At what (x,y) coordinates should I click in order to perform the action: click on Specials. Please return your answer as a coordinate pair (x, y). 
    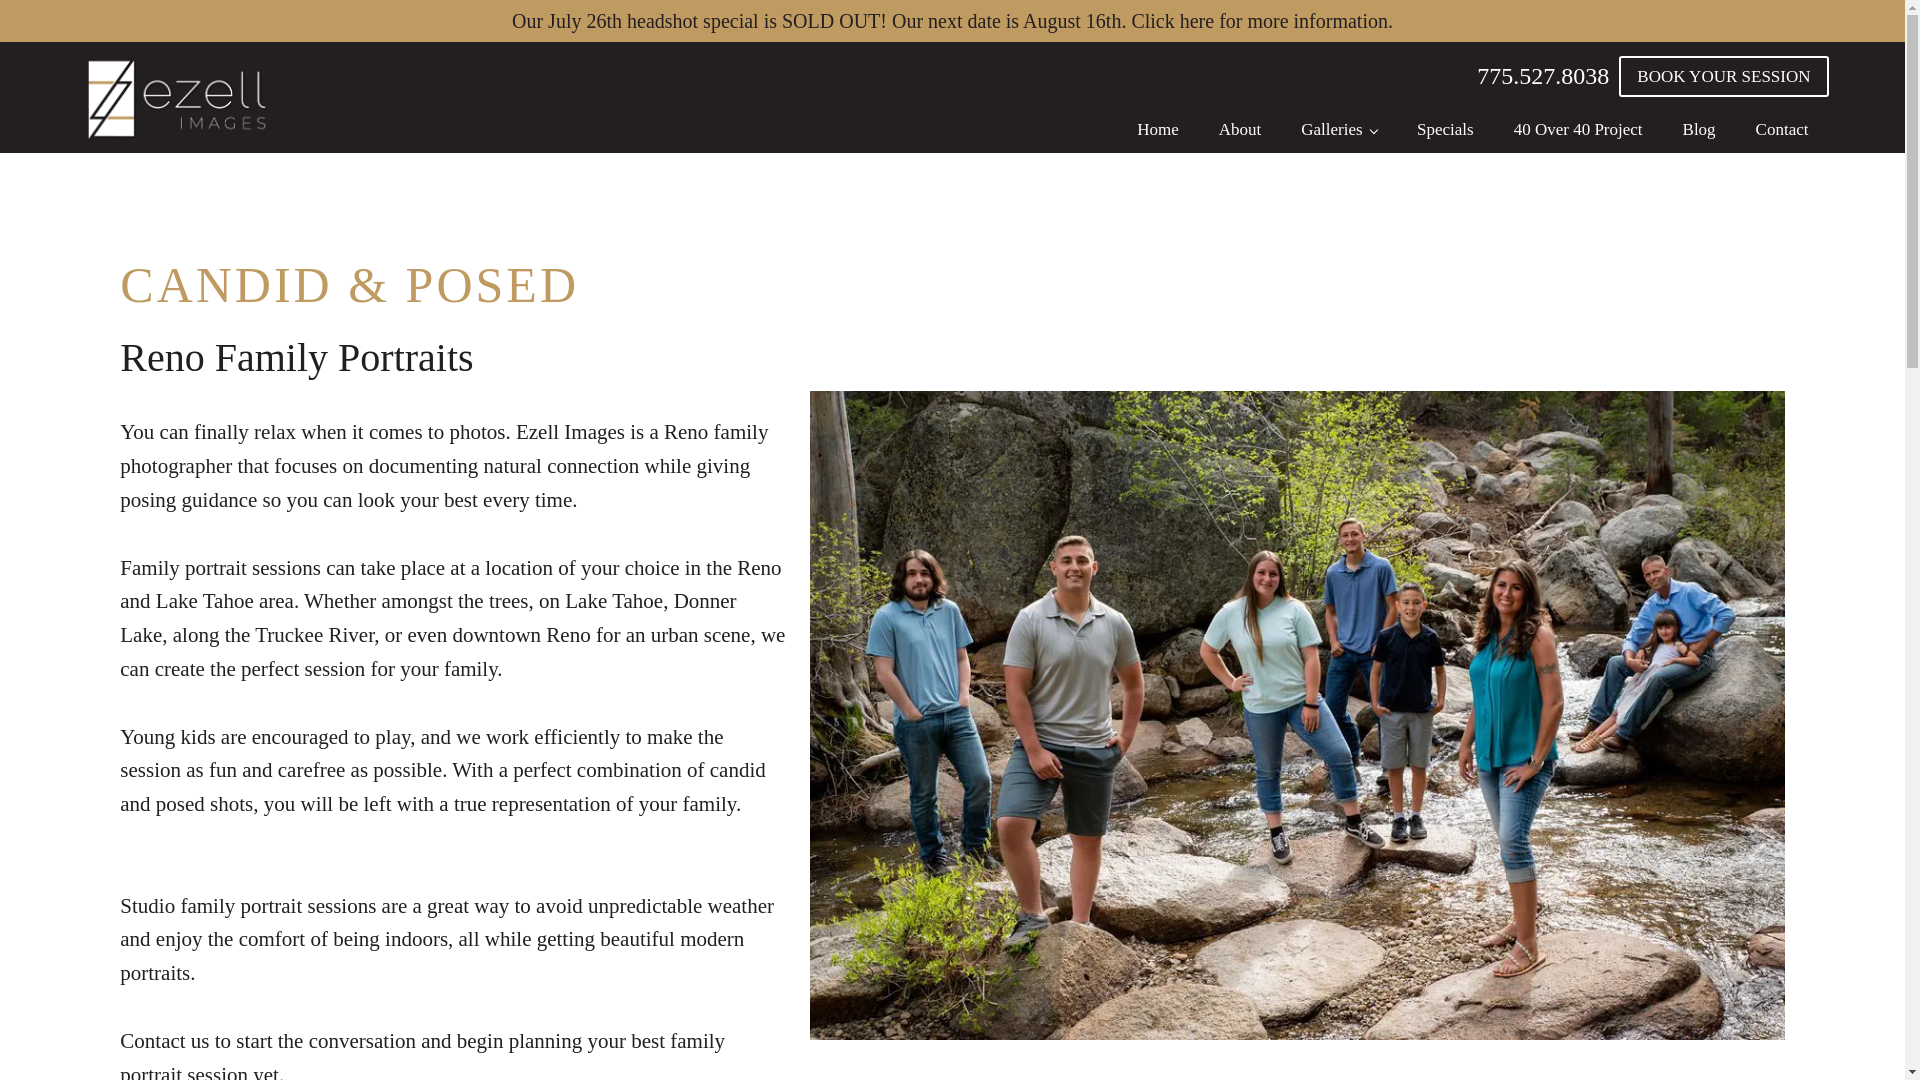
    Looking at the image, I should click on (1445, 129).